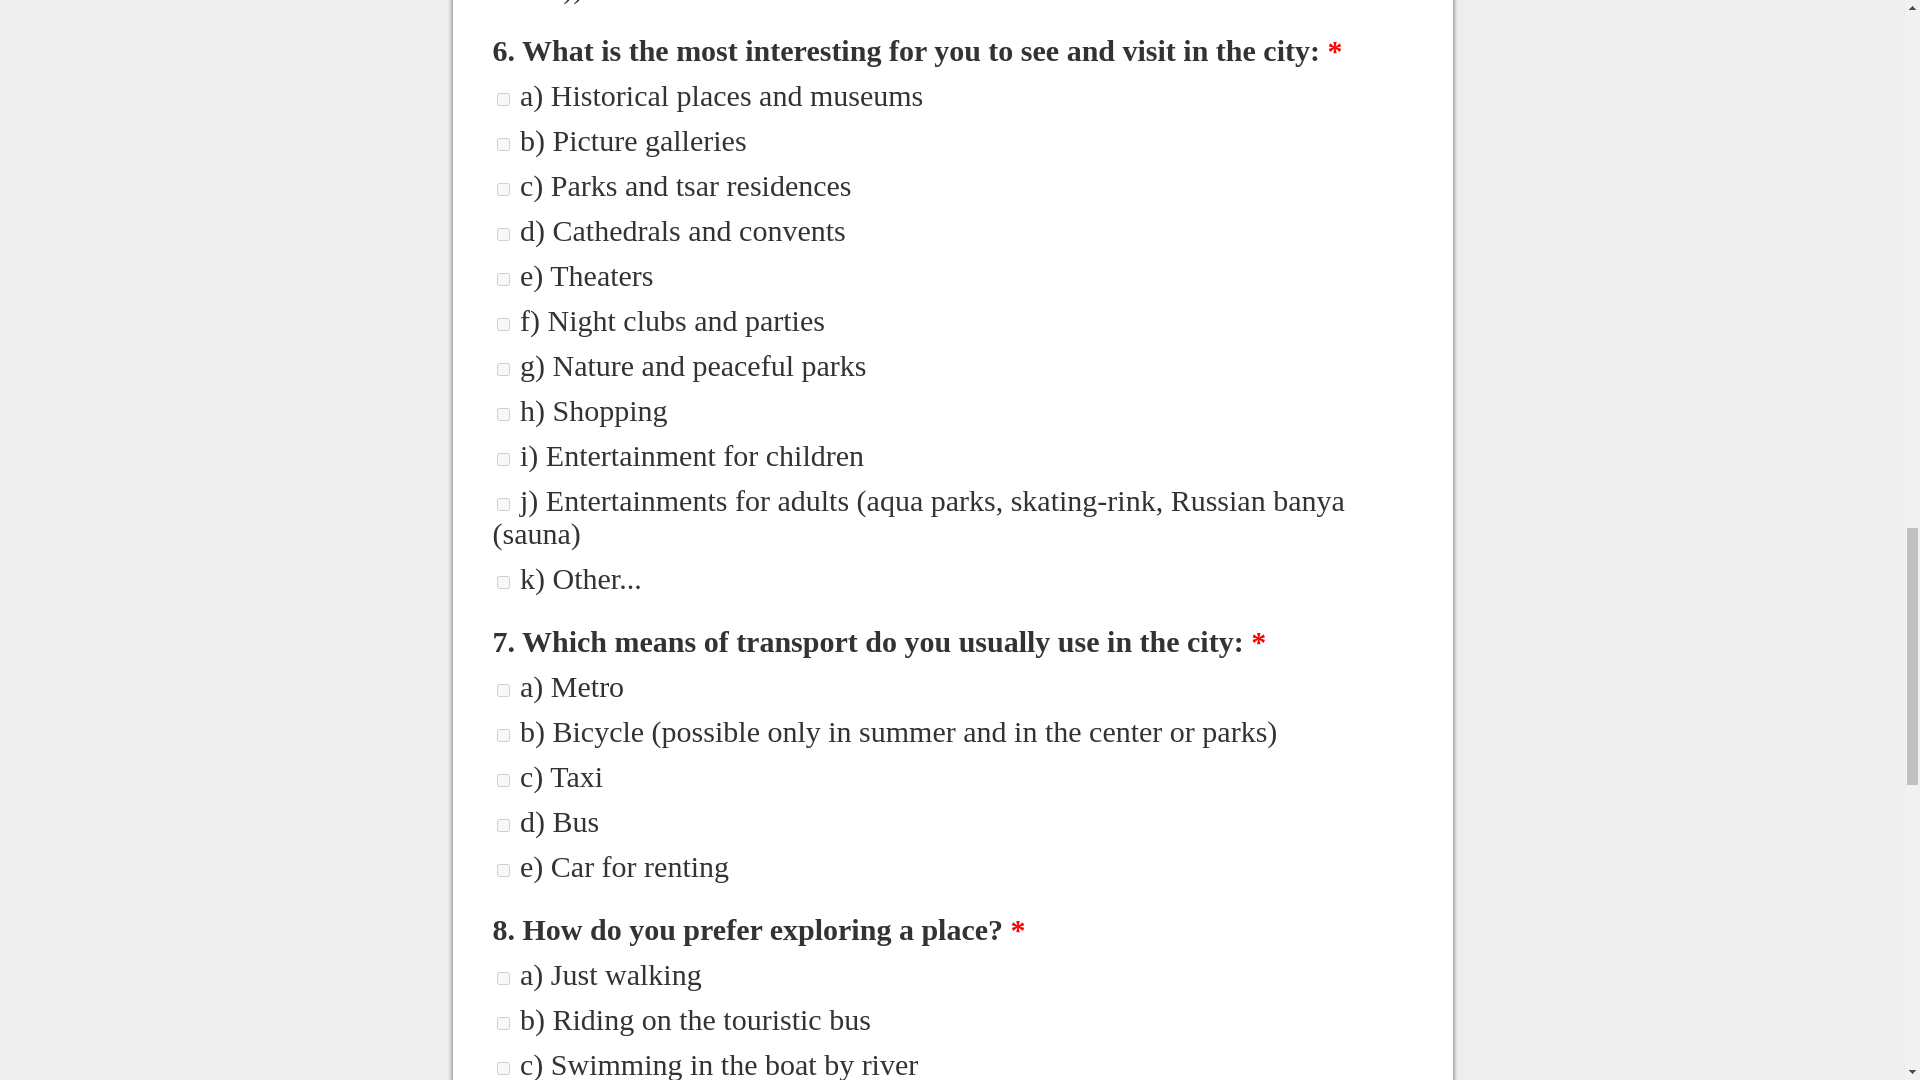 The image size is (1920, 1080). Describe the element at coordinates (502, 234) in the screenshot. I see `Cathedrals` at that location.